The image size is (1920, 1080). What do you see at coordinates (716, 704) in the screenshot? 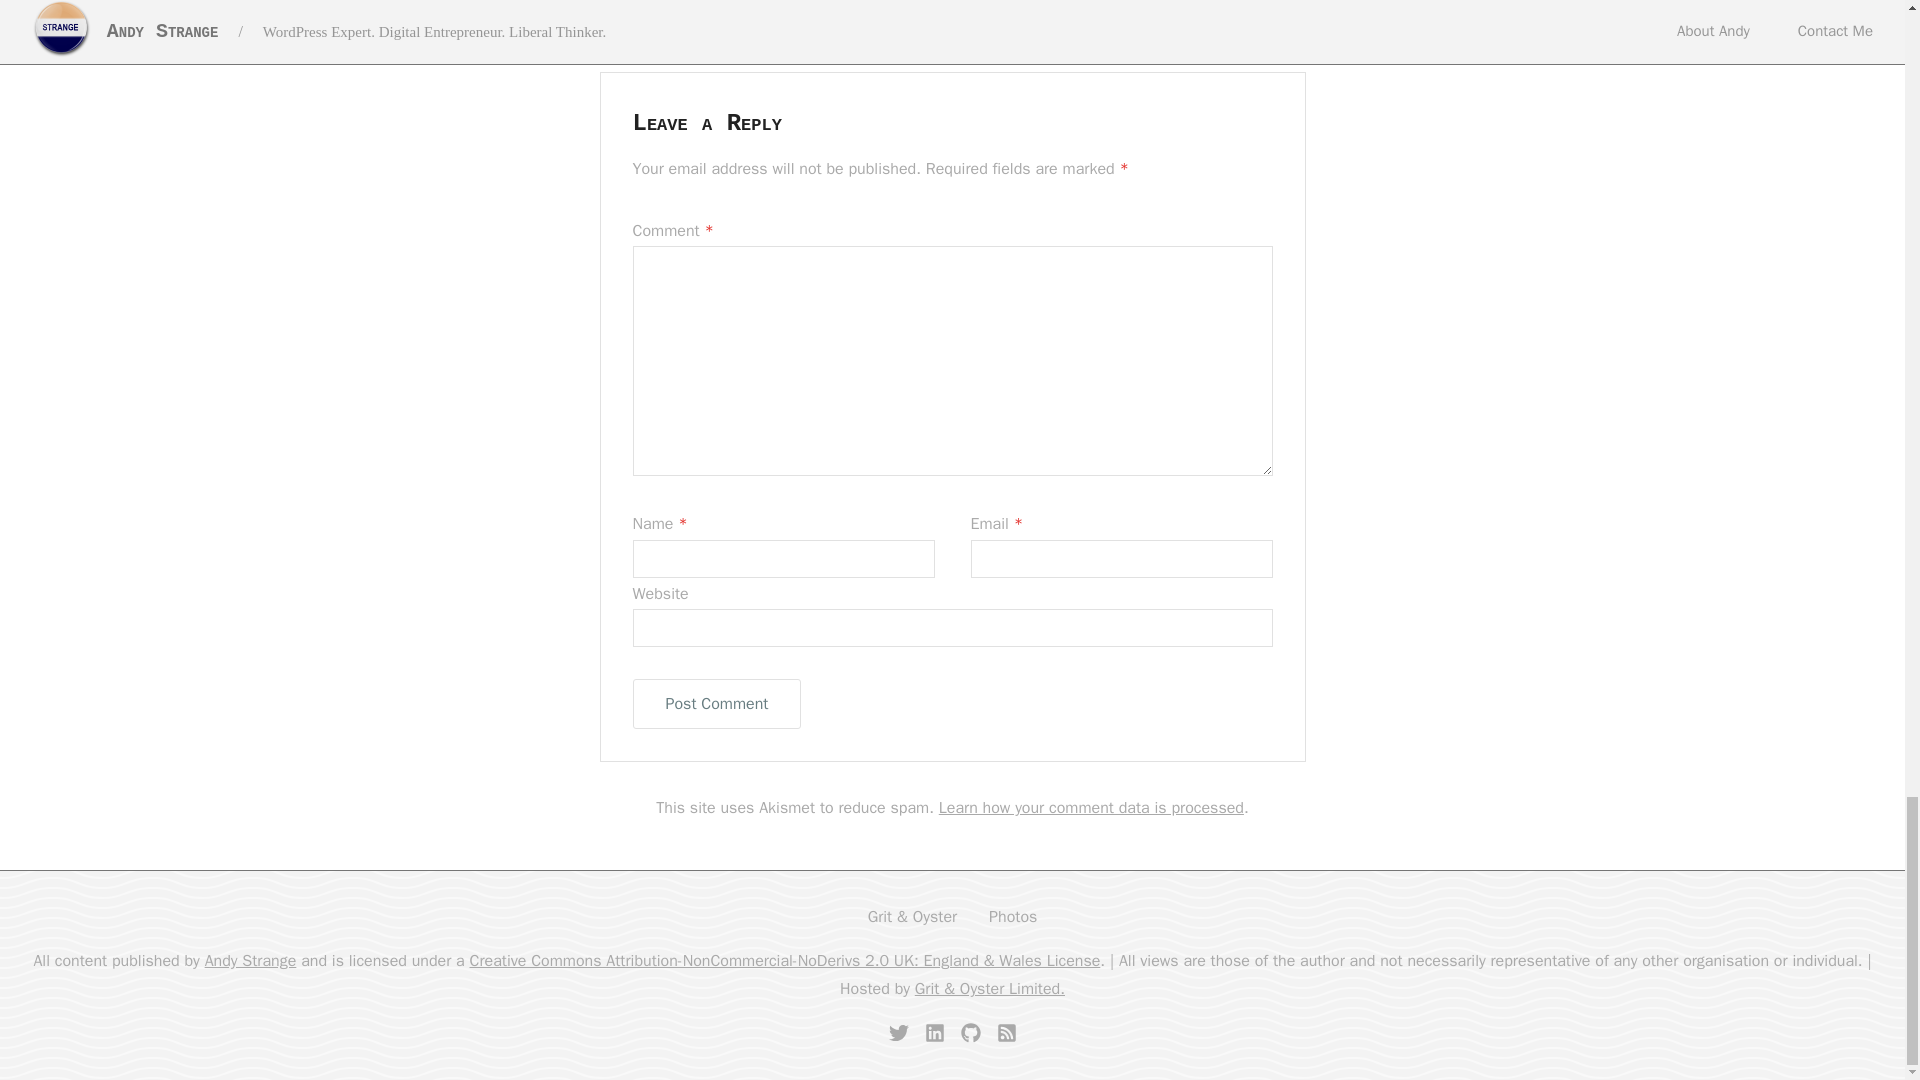
I see `Post Comment` at bounding box center [716, 704].